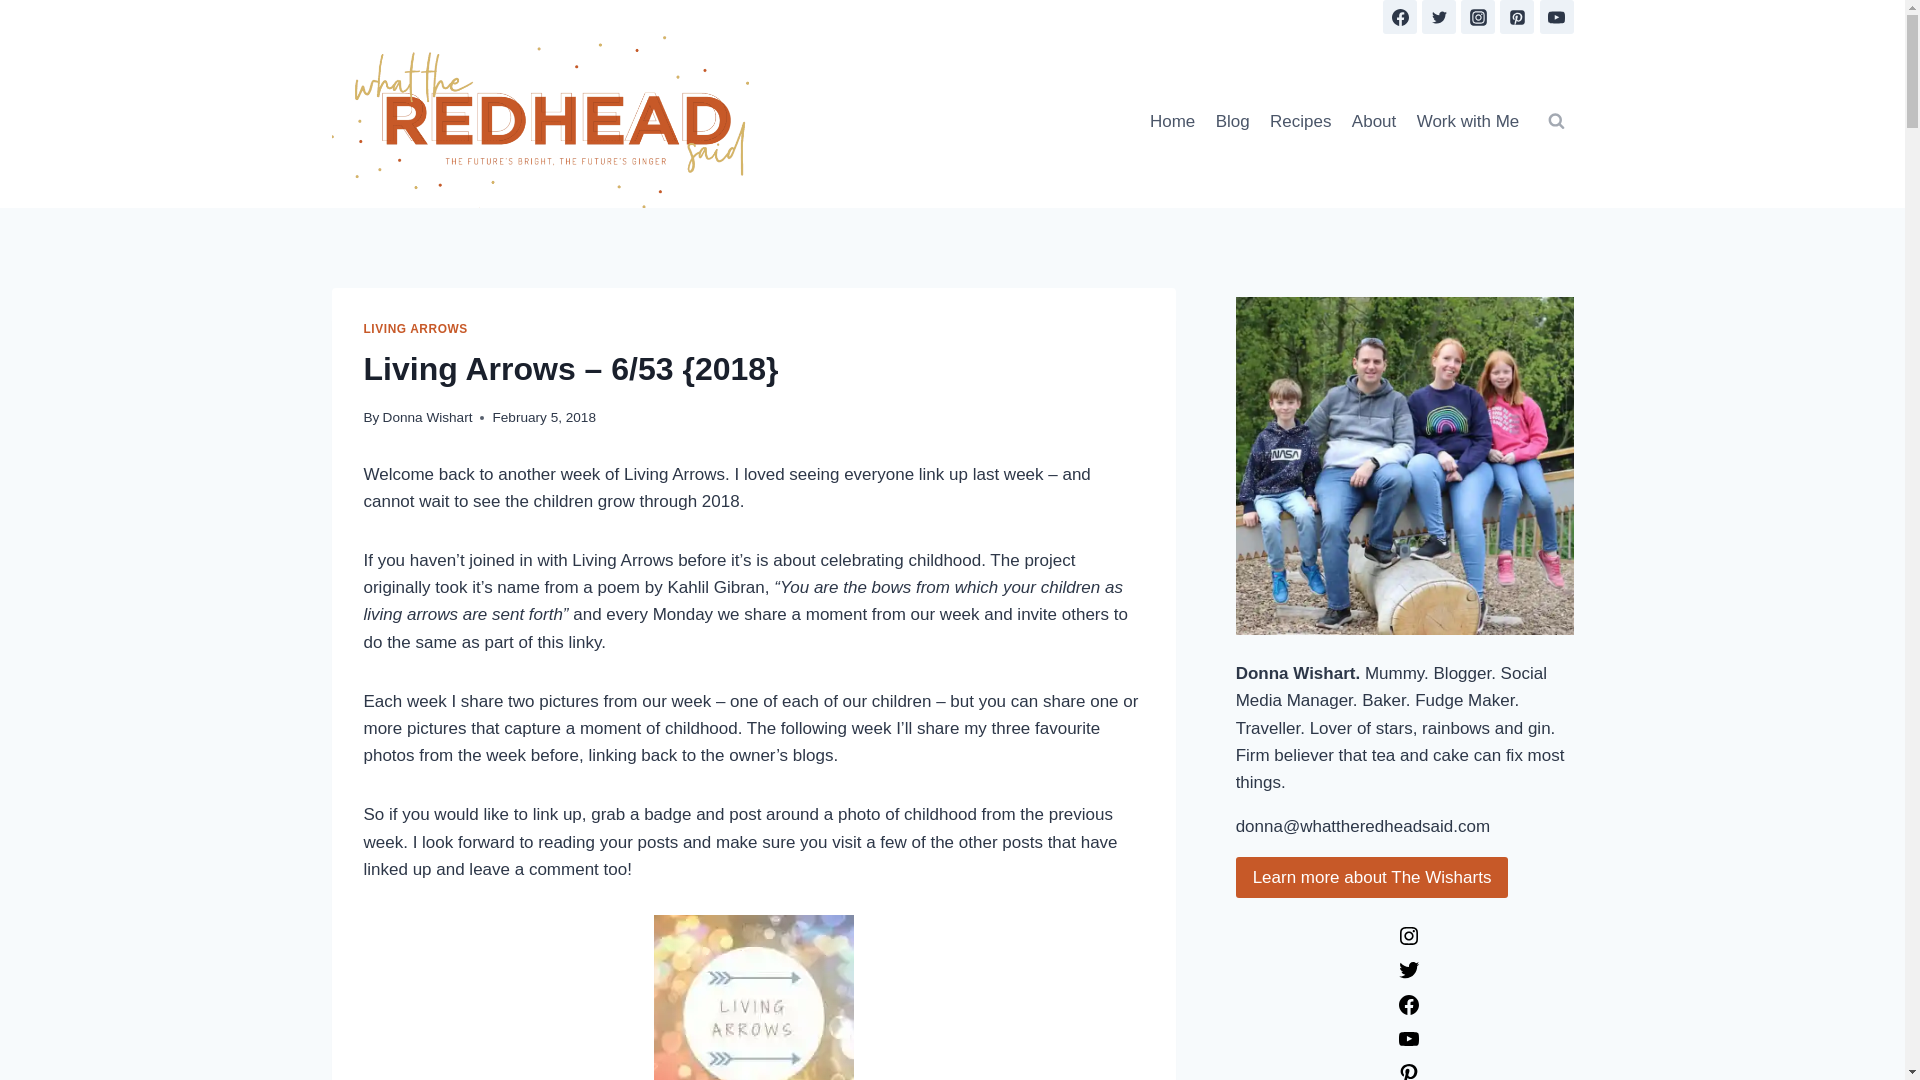  What do you see at coordinates (1374, 120) in the screenshot?
I see `Donna Wishart` at bounding box center [1374, 120].